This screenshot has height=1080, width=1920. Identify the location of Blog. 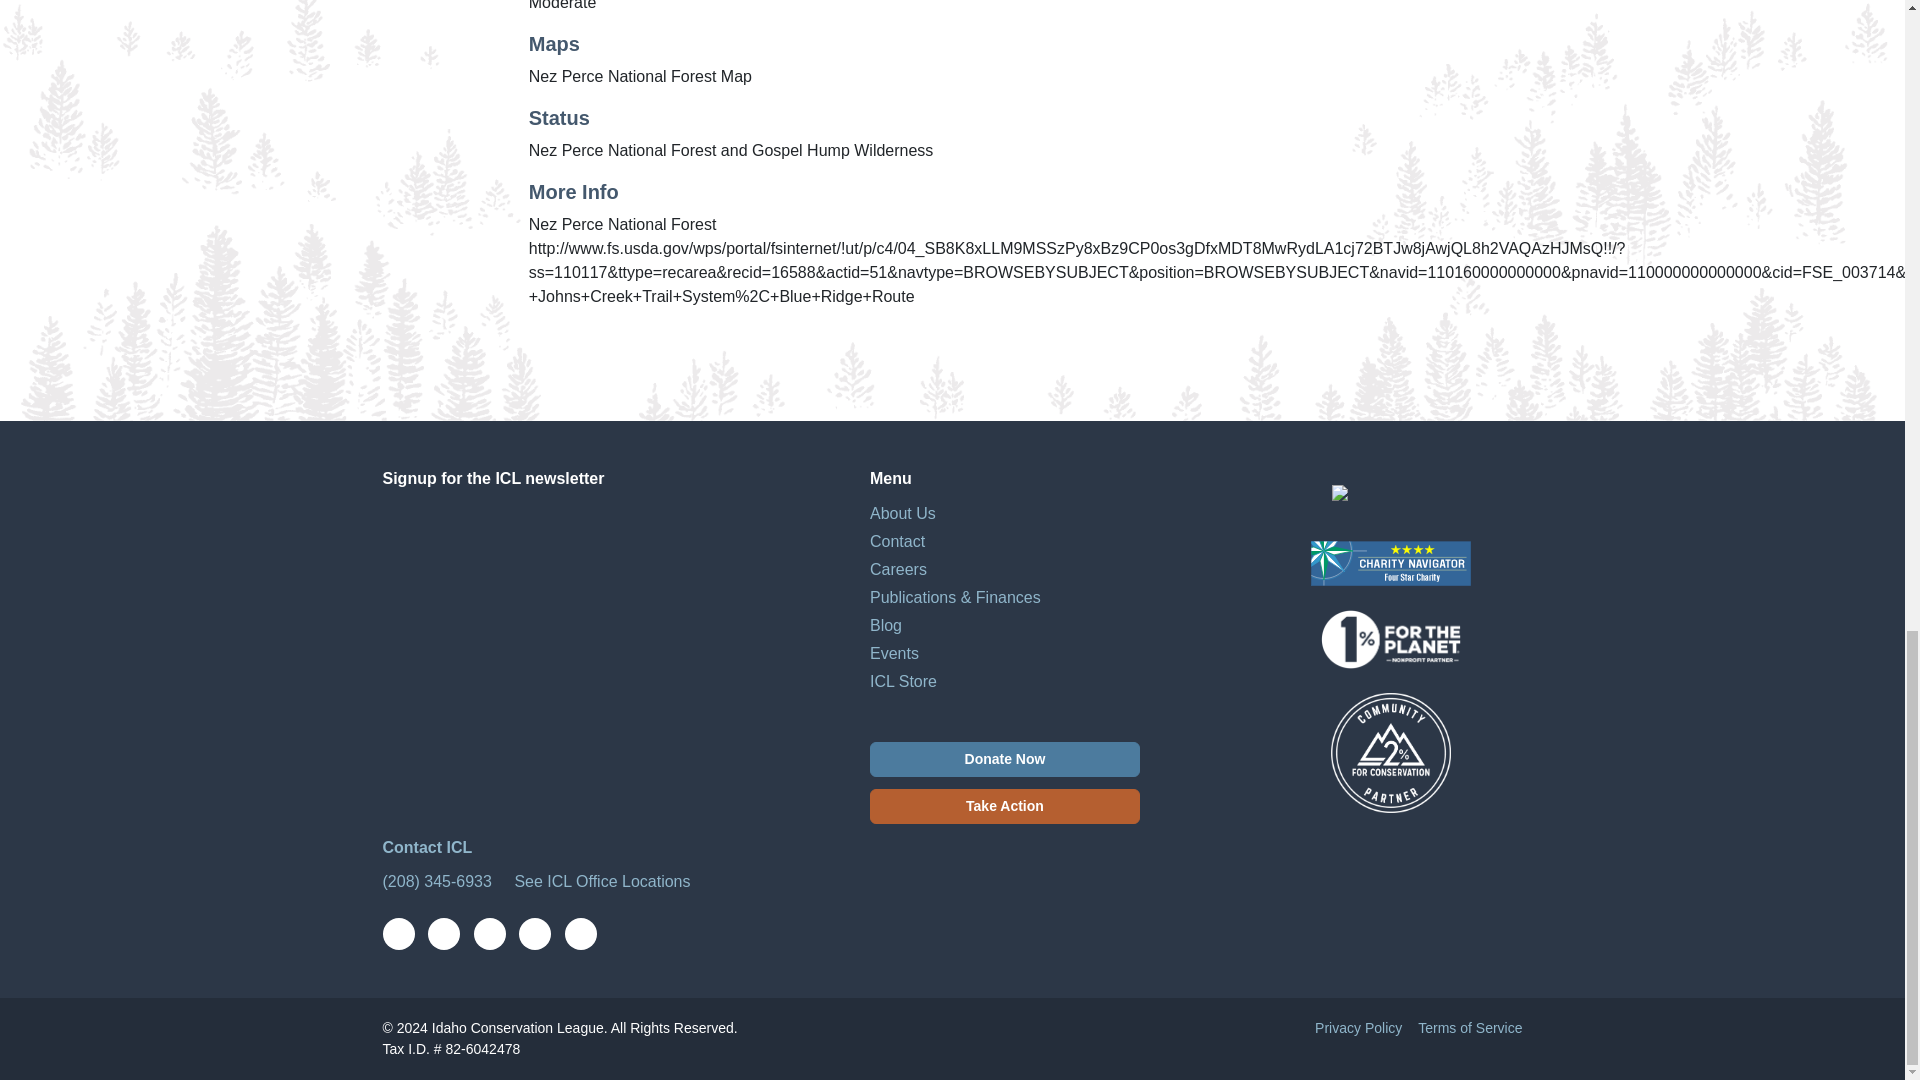
(1050, 626).